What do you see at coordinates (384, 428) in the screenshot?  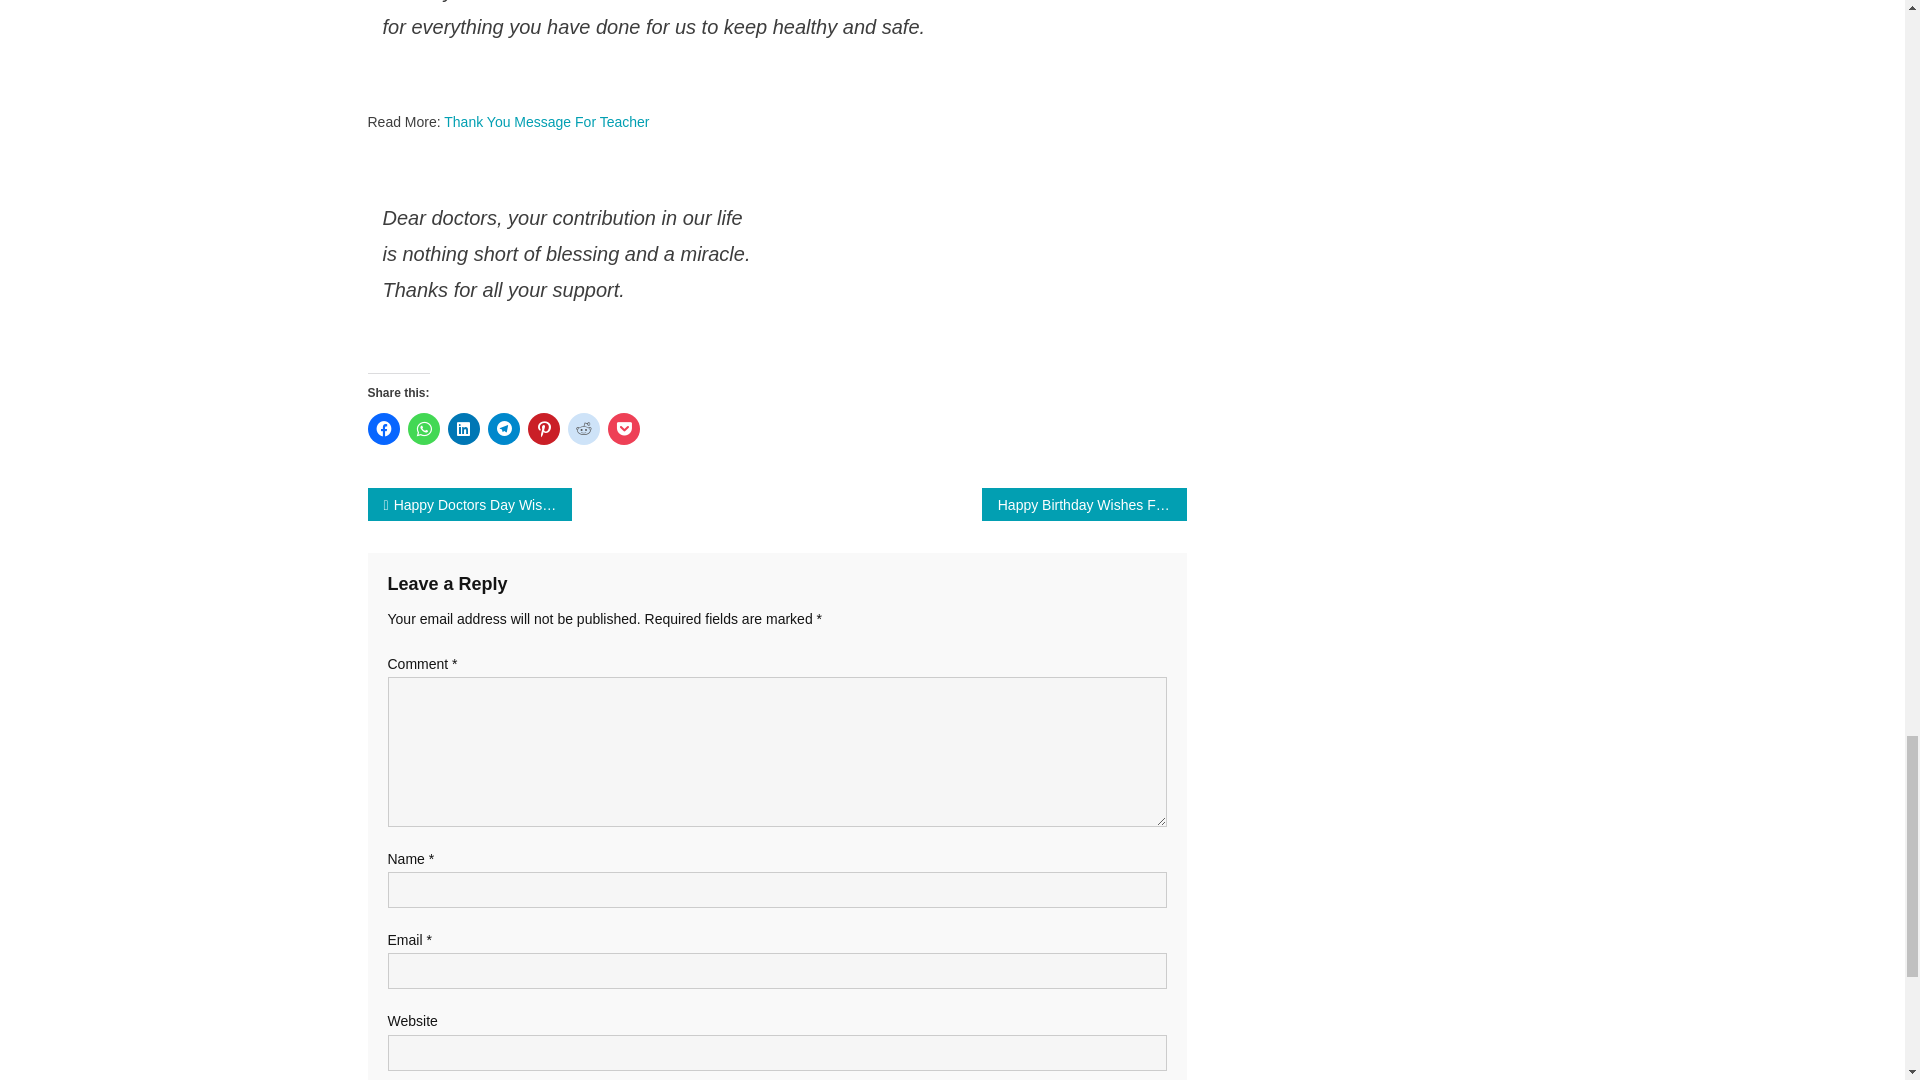 I see `Click to share on Facebook` at bounding box center [384, 428].